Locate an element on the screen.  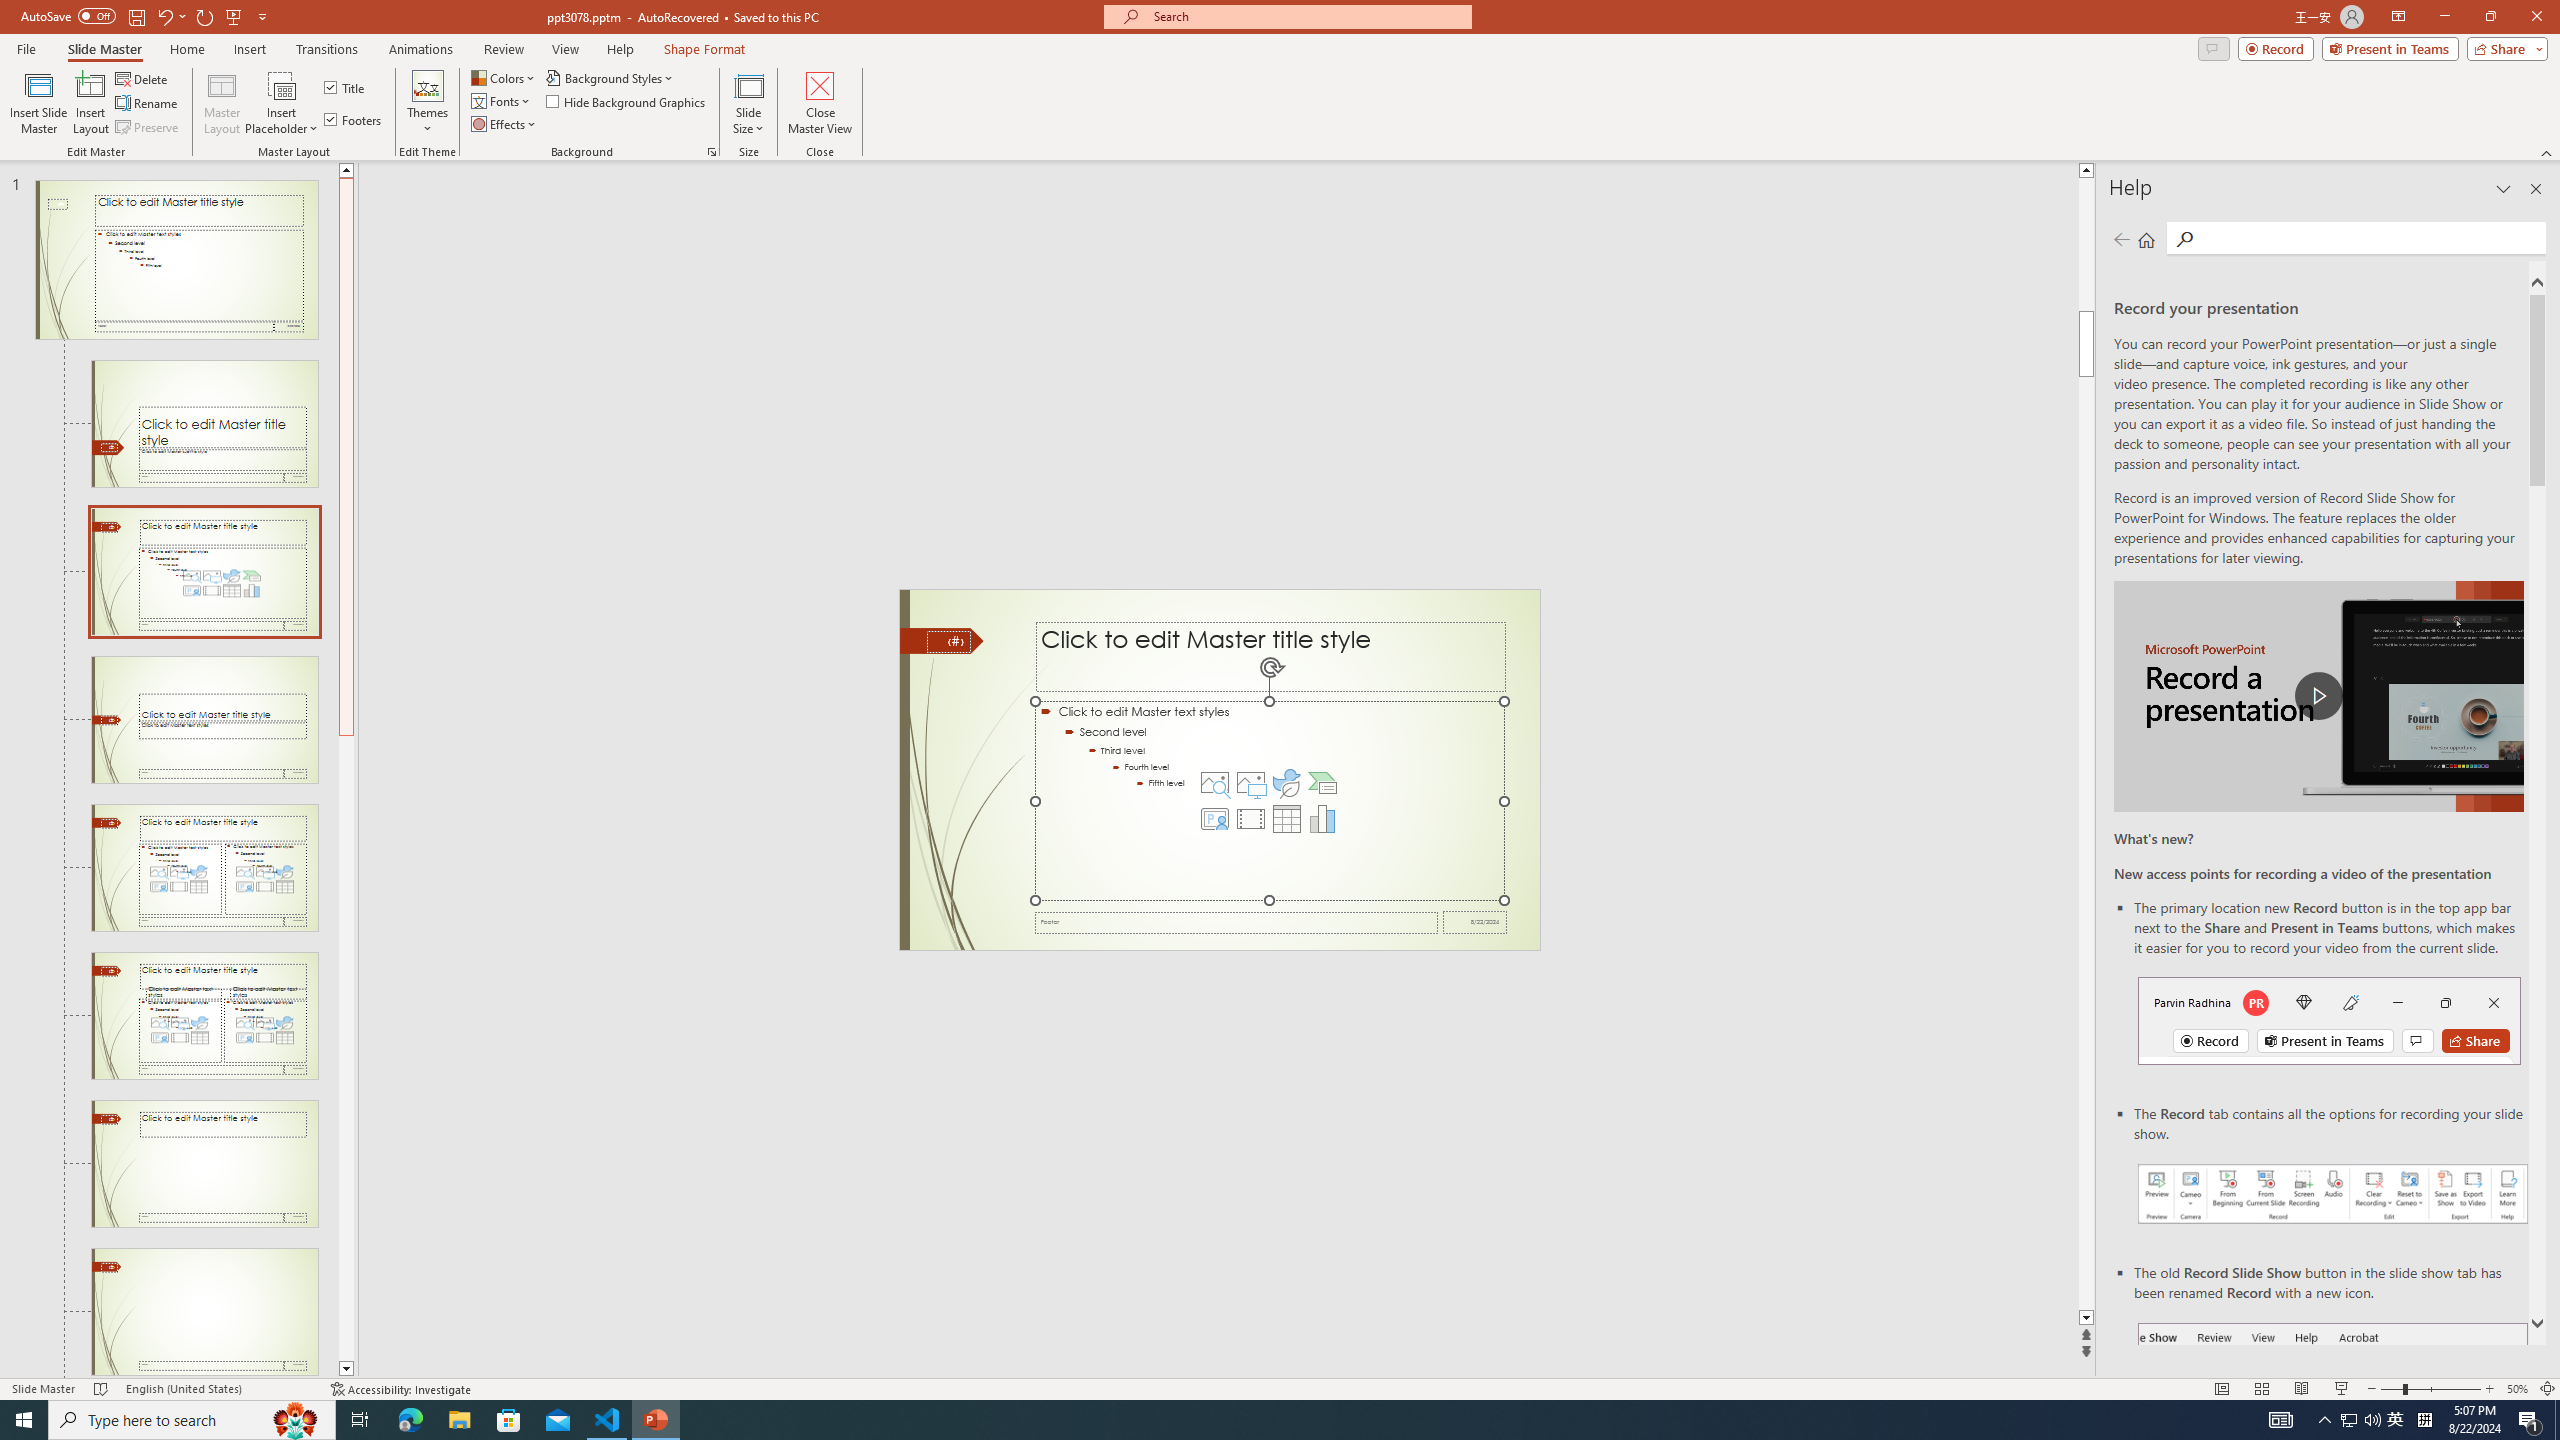
Content is located at coordinates (282, 85).